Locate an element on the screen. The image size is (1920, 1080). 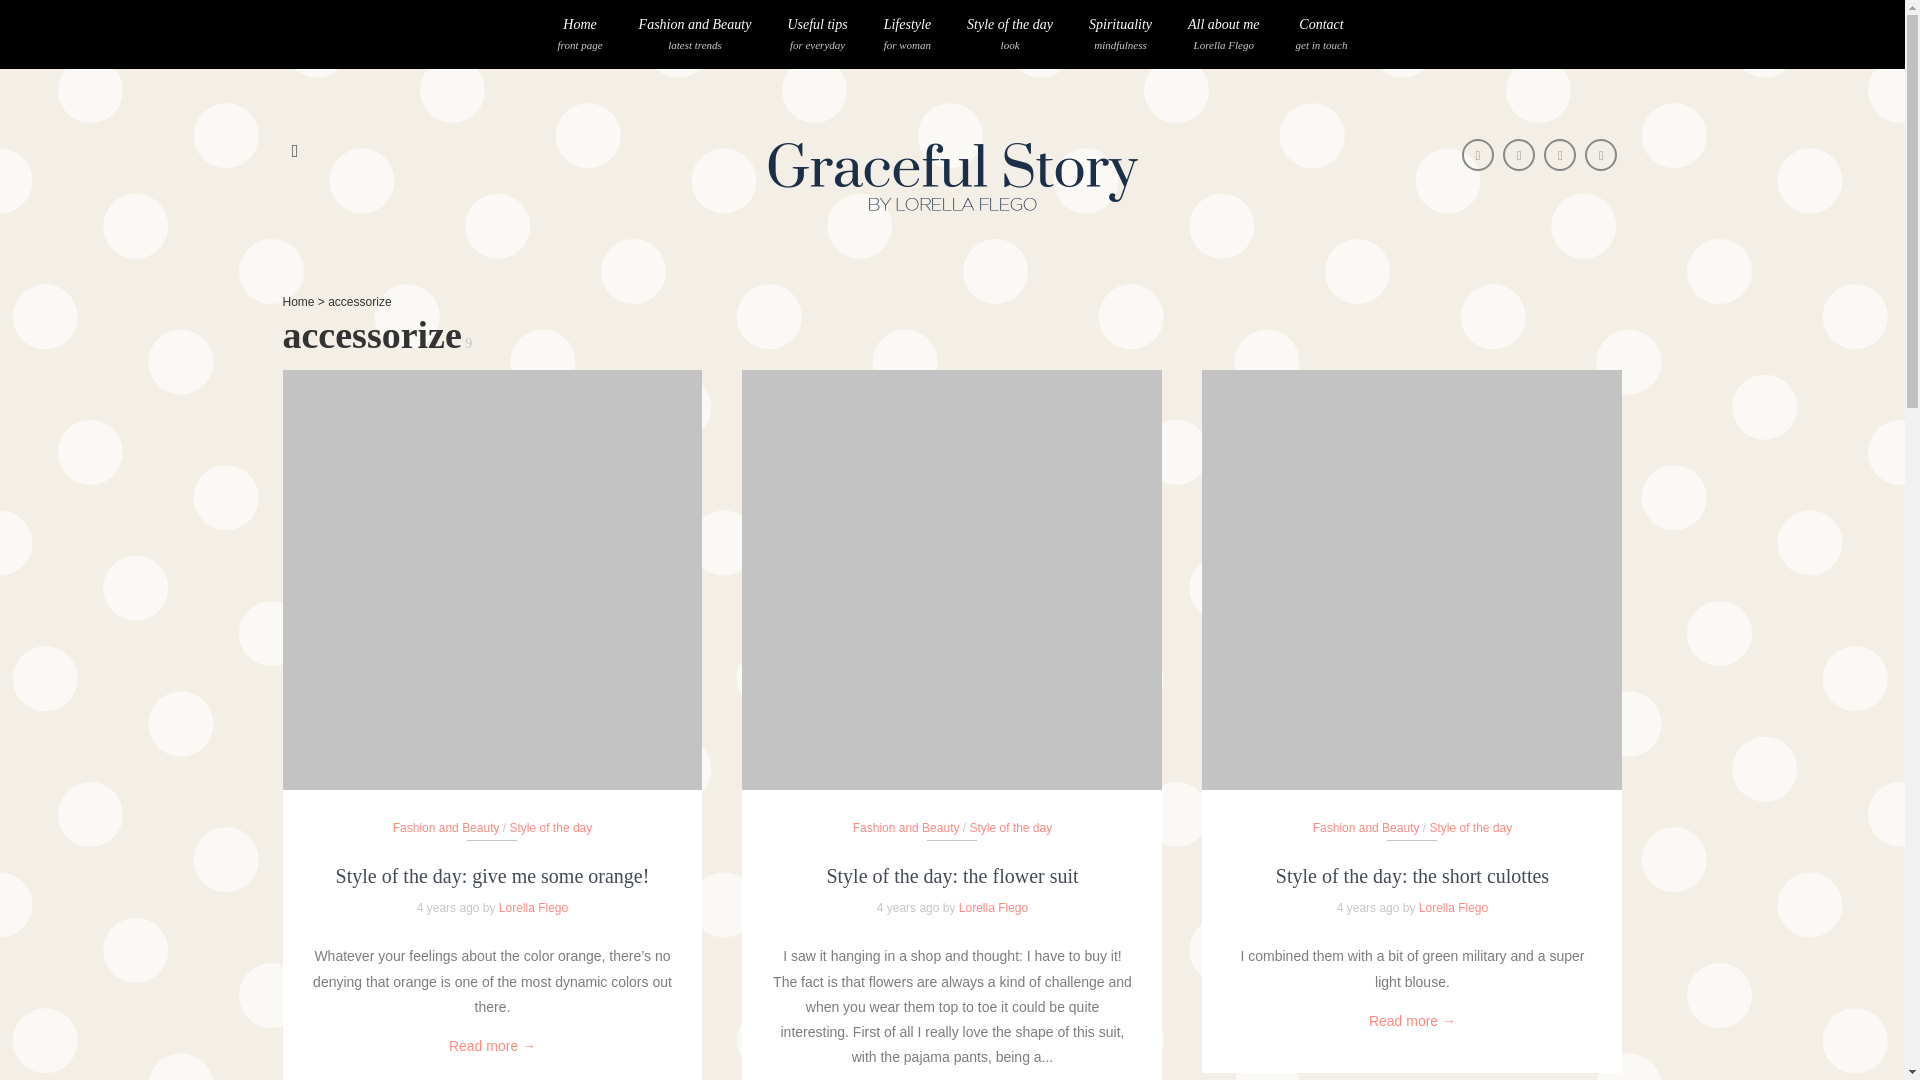
Lorella Flego is located at coordinates (1285, 496).